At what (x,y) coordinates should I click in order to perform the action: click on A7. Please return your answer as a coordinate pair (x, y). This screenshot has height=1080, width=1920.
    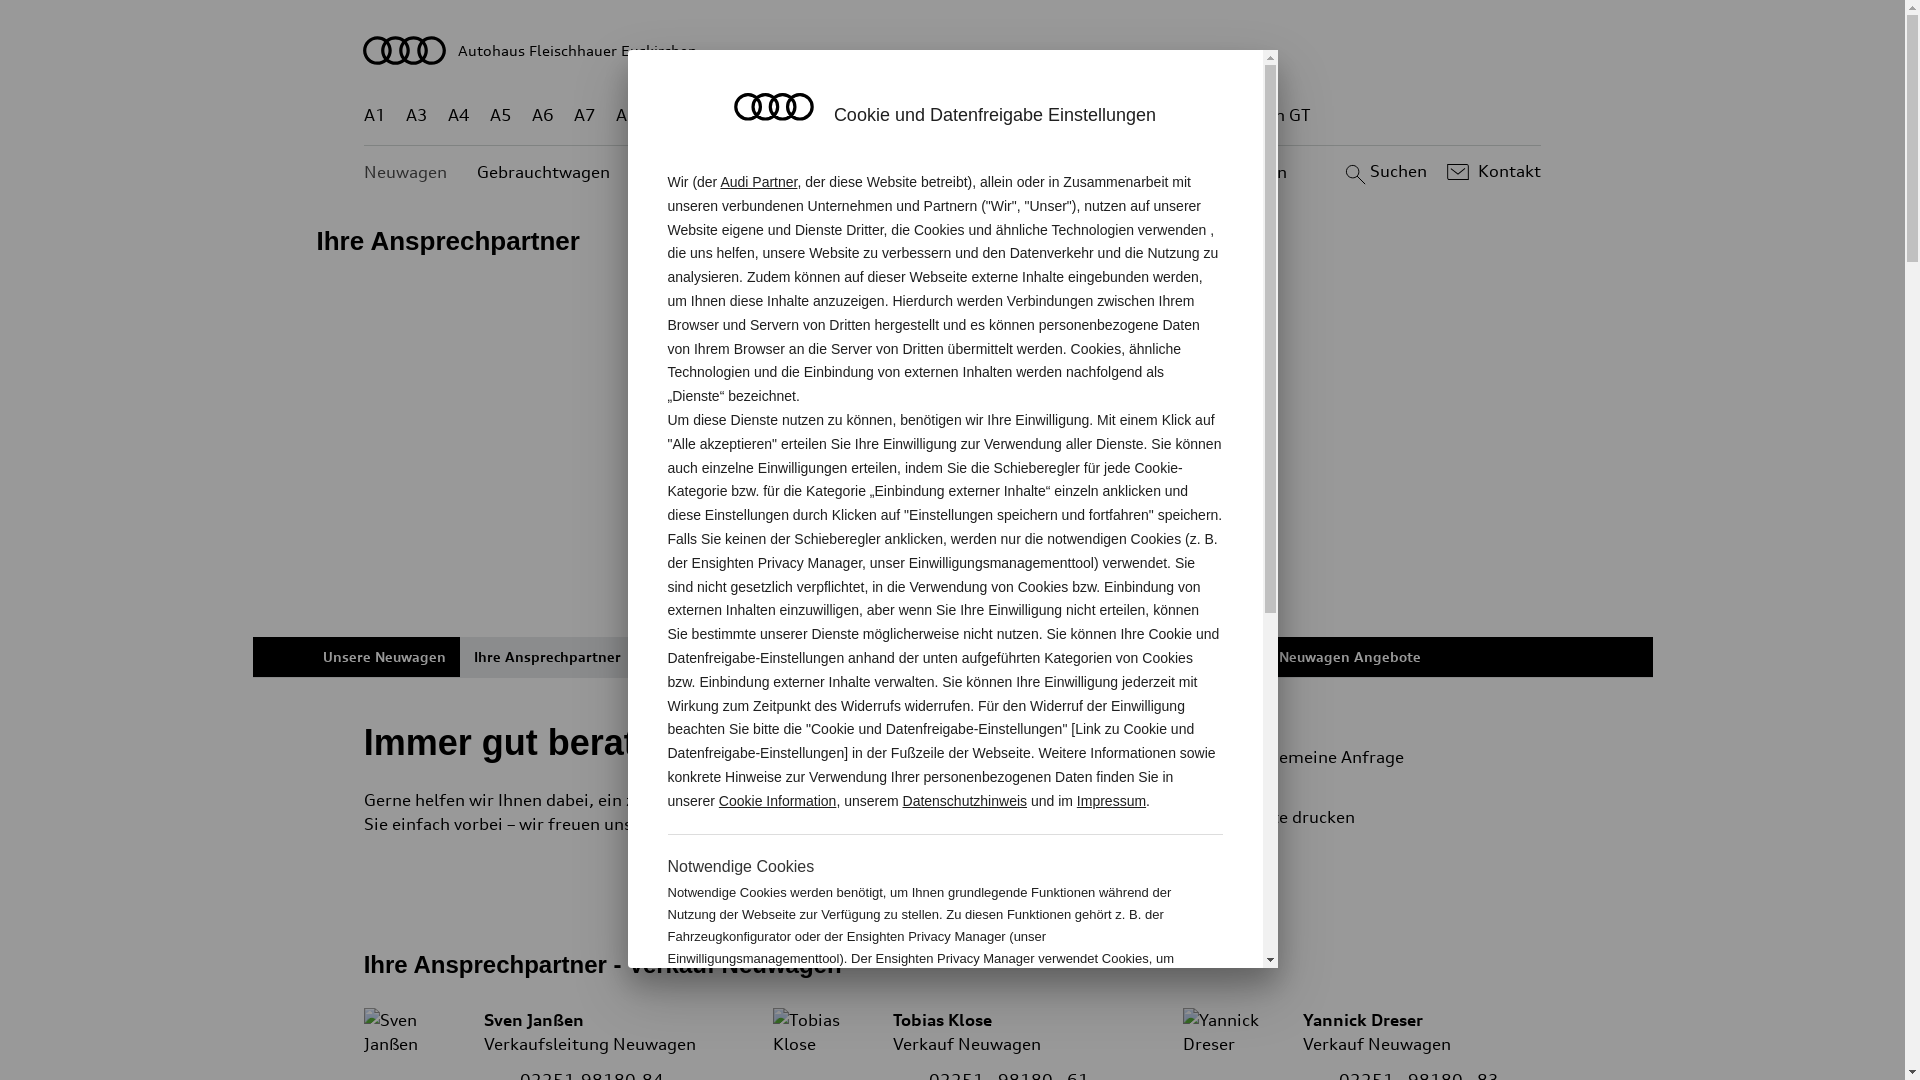
    Looking at the image, I should click on (585, 116).